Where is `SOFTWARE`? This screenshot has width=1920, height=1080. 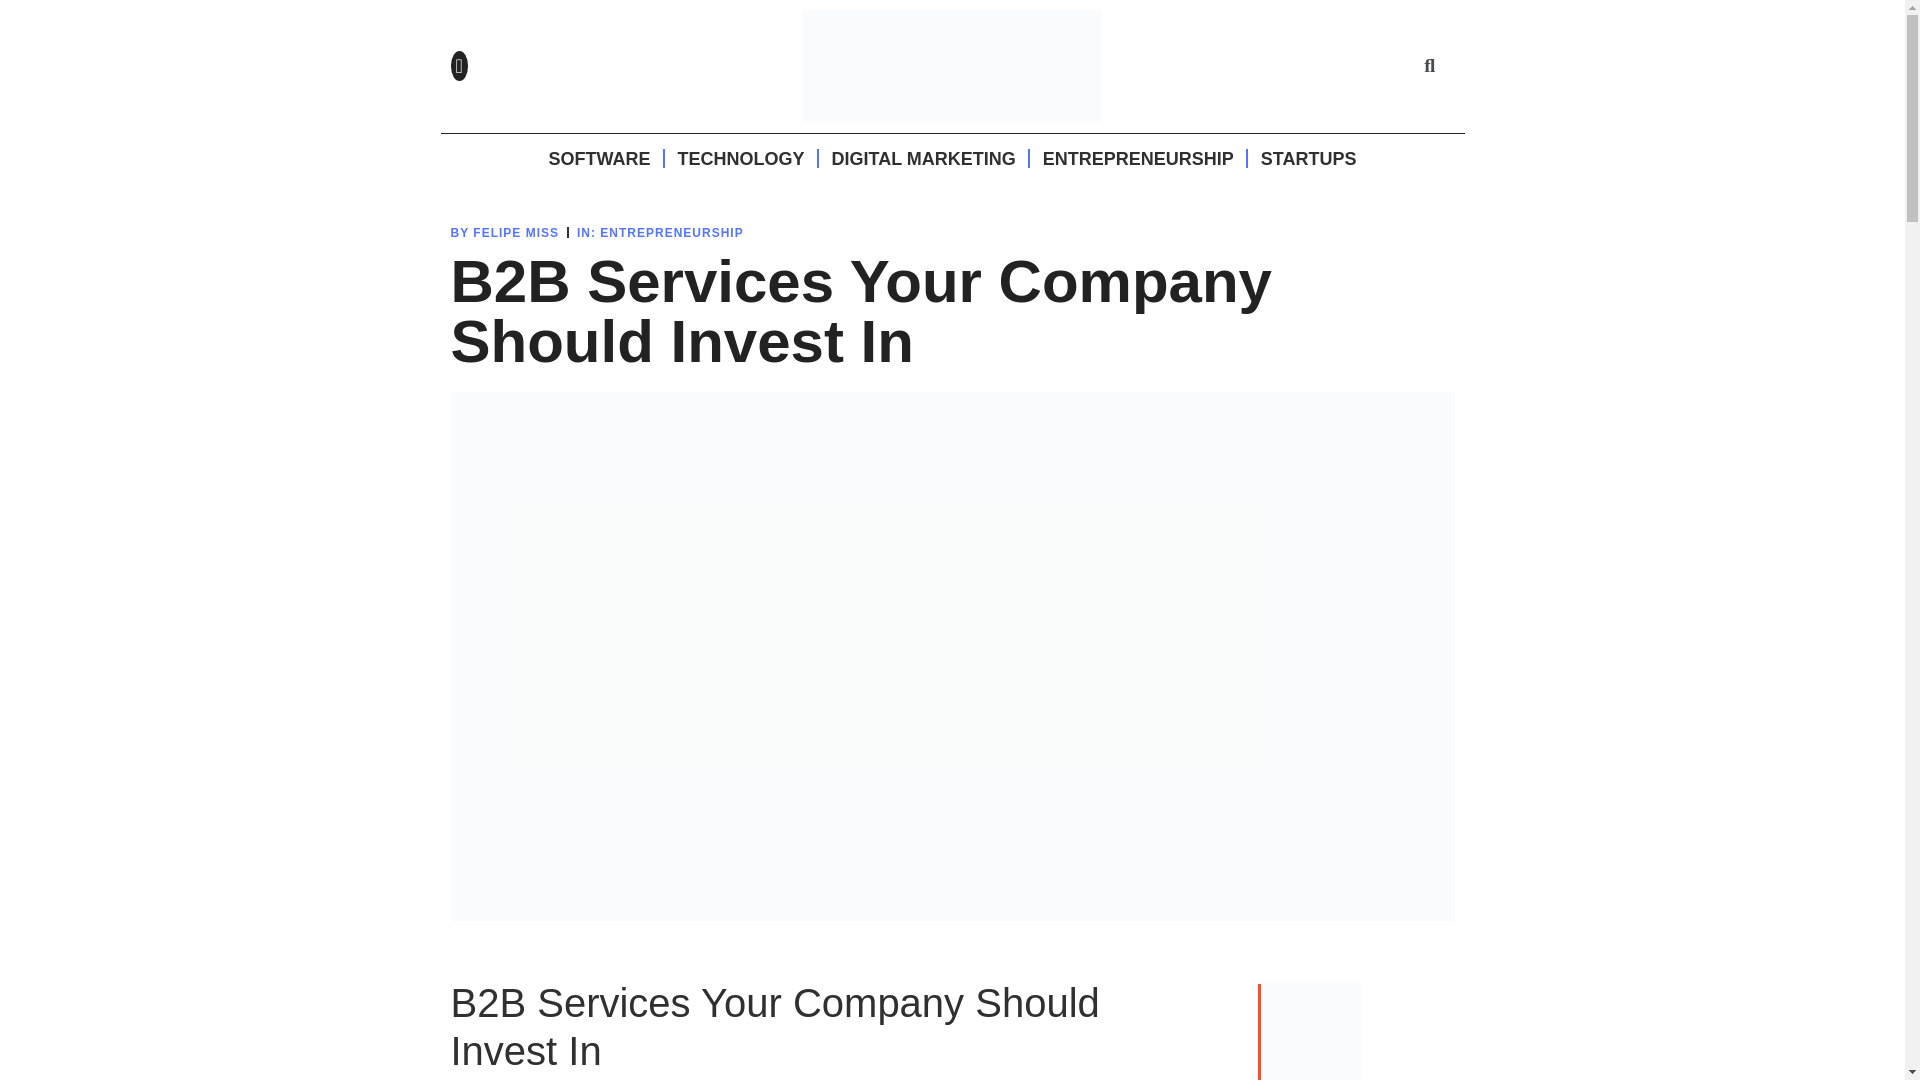
SOFTWARE is located at coordinates (598, 158).